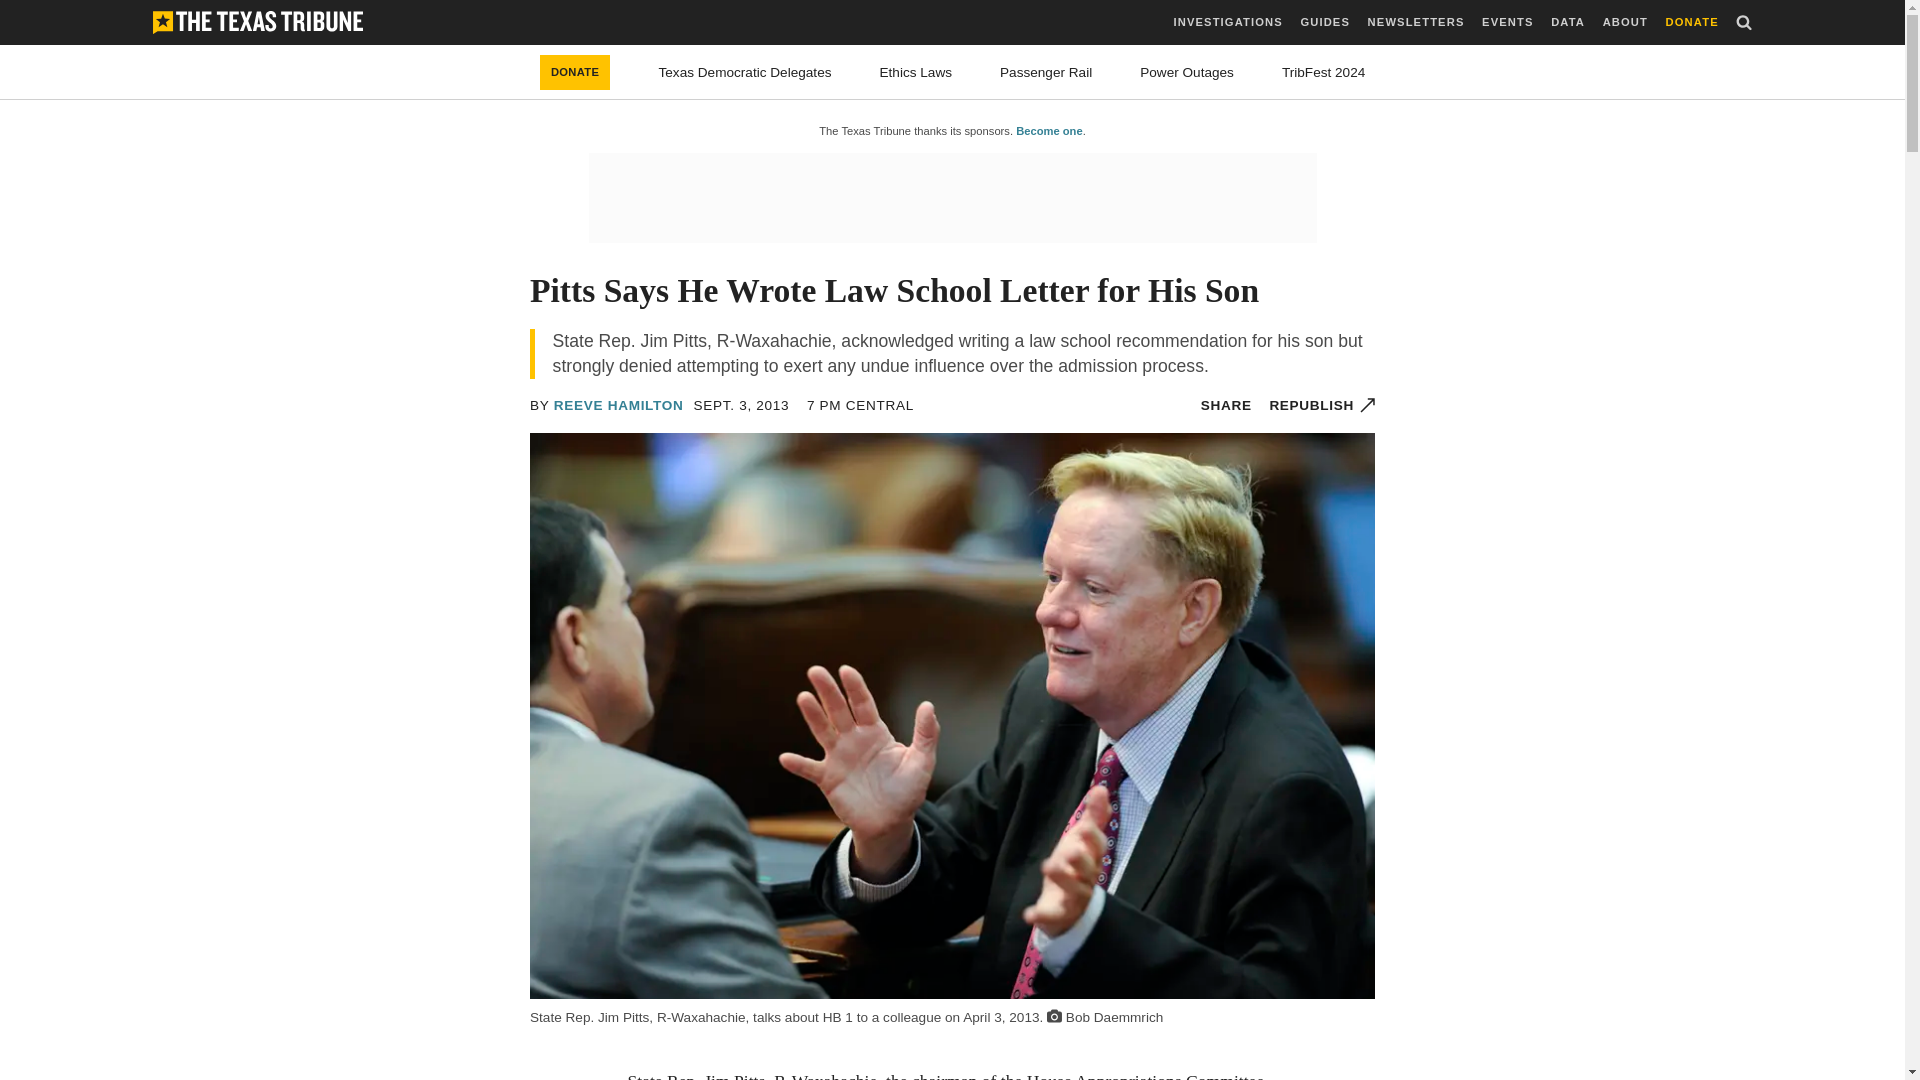  I want to click on 2013-09-03 19:19 CDT, so click(860, 405).